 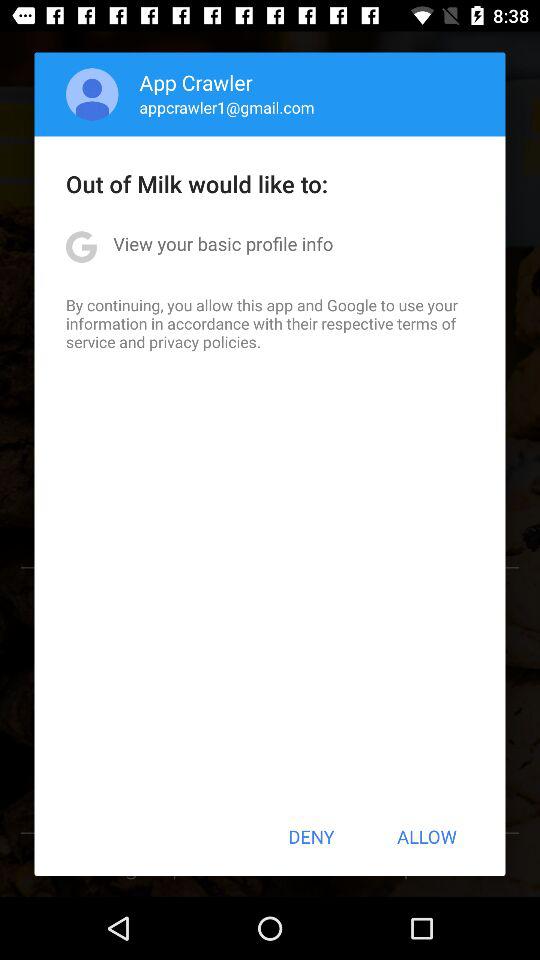 I want to click on turn off item to the left of app crawler, so click(x=92, y=94).